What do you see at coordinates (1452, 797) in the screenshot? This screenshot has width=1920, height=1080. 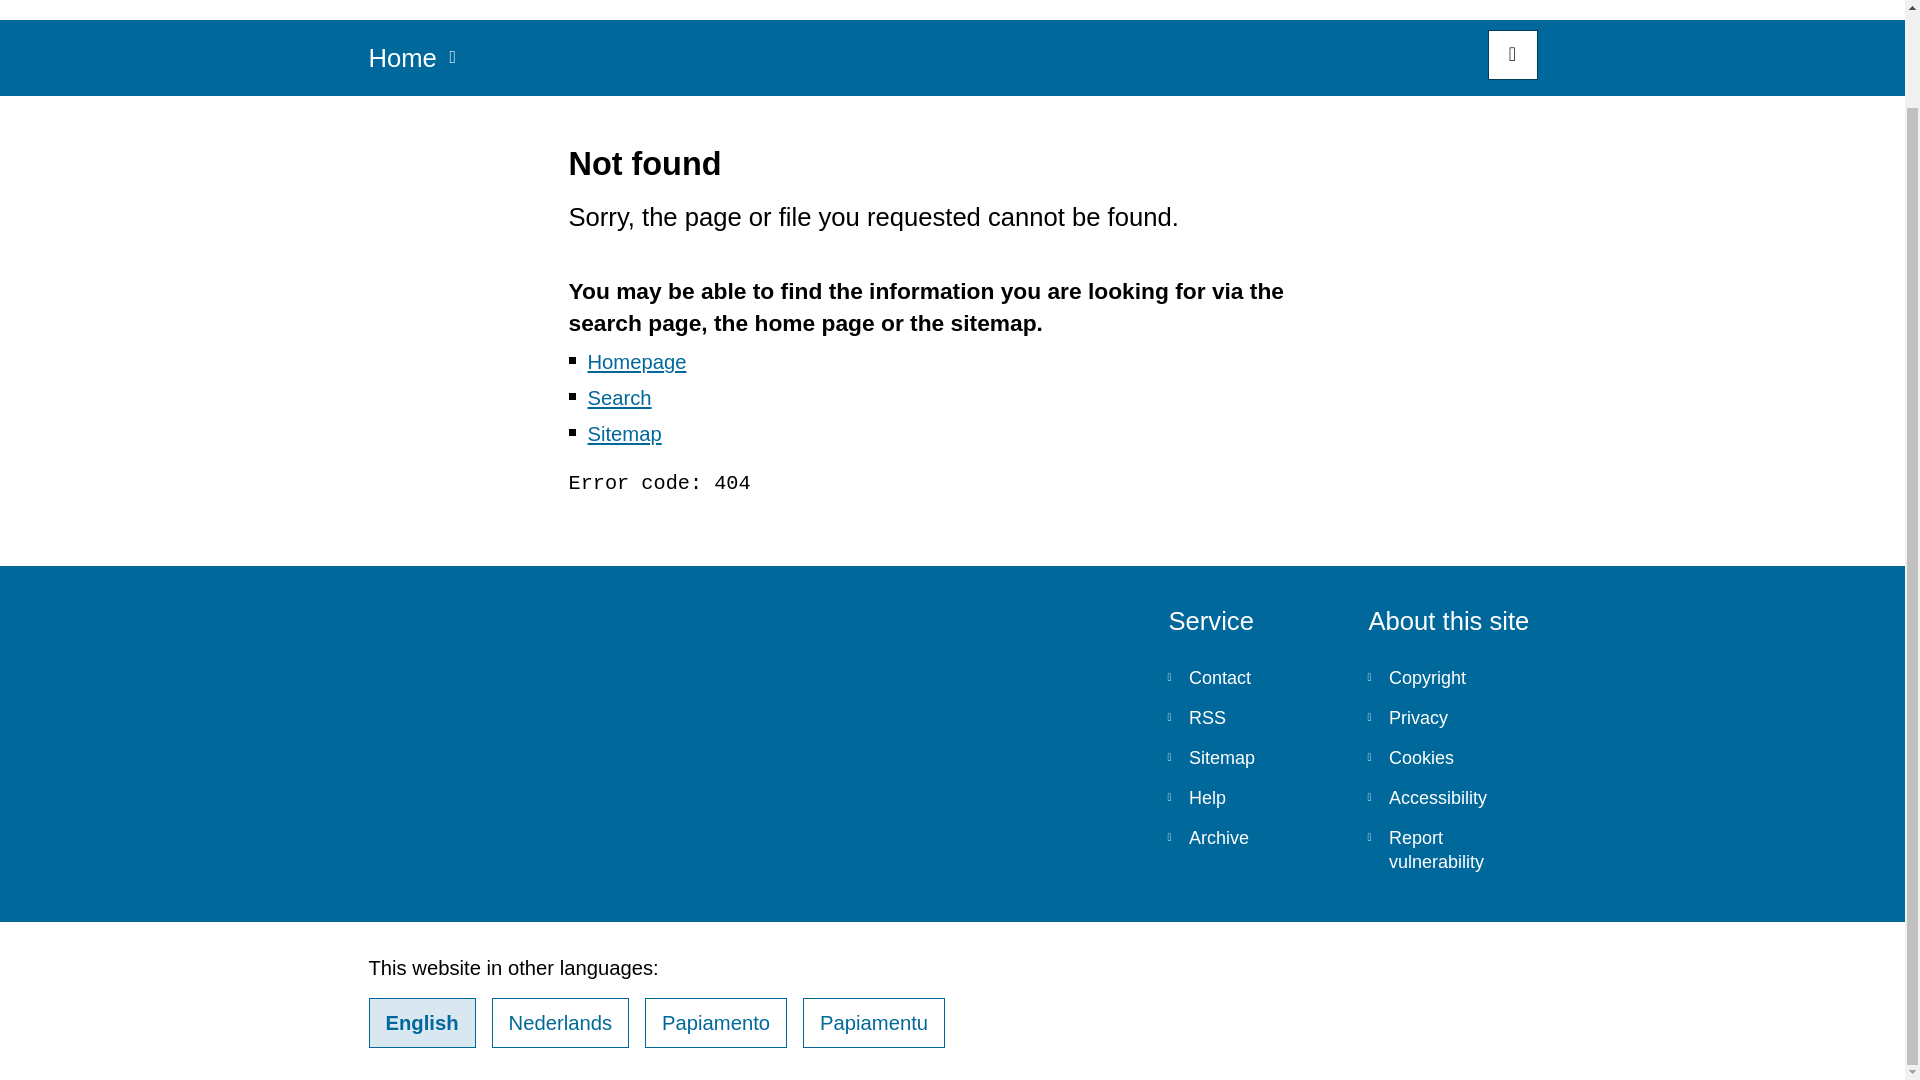 I see `Accessibility` at bounding box center [1452, 797].